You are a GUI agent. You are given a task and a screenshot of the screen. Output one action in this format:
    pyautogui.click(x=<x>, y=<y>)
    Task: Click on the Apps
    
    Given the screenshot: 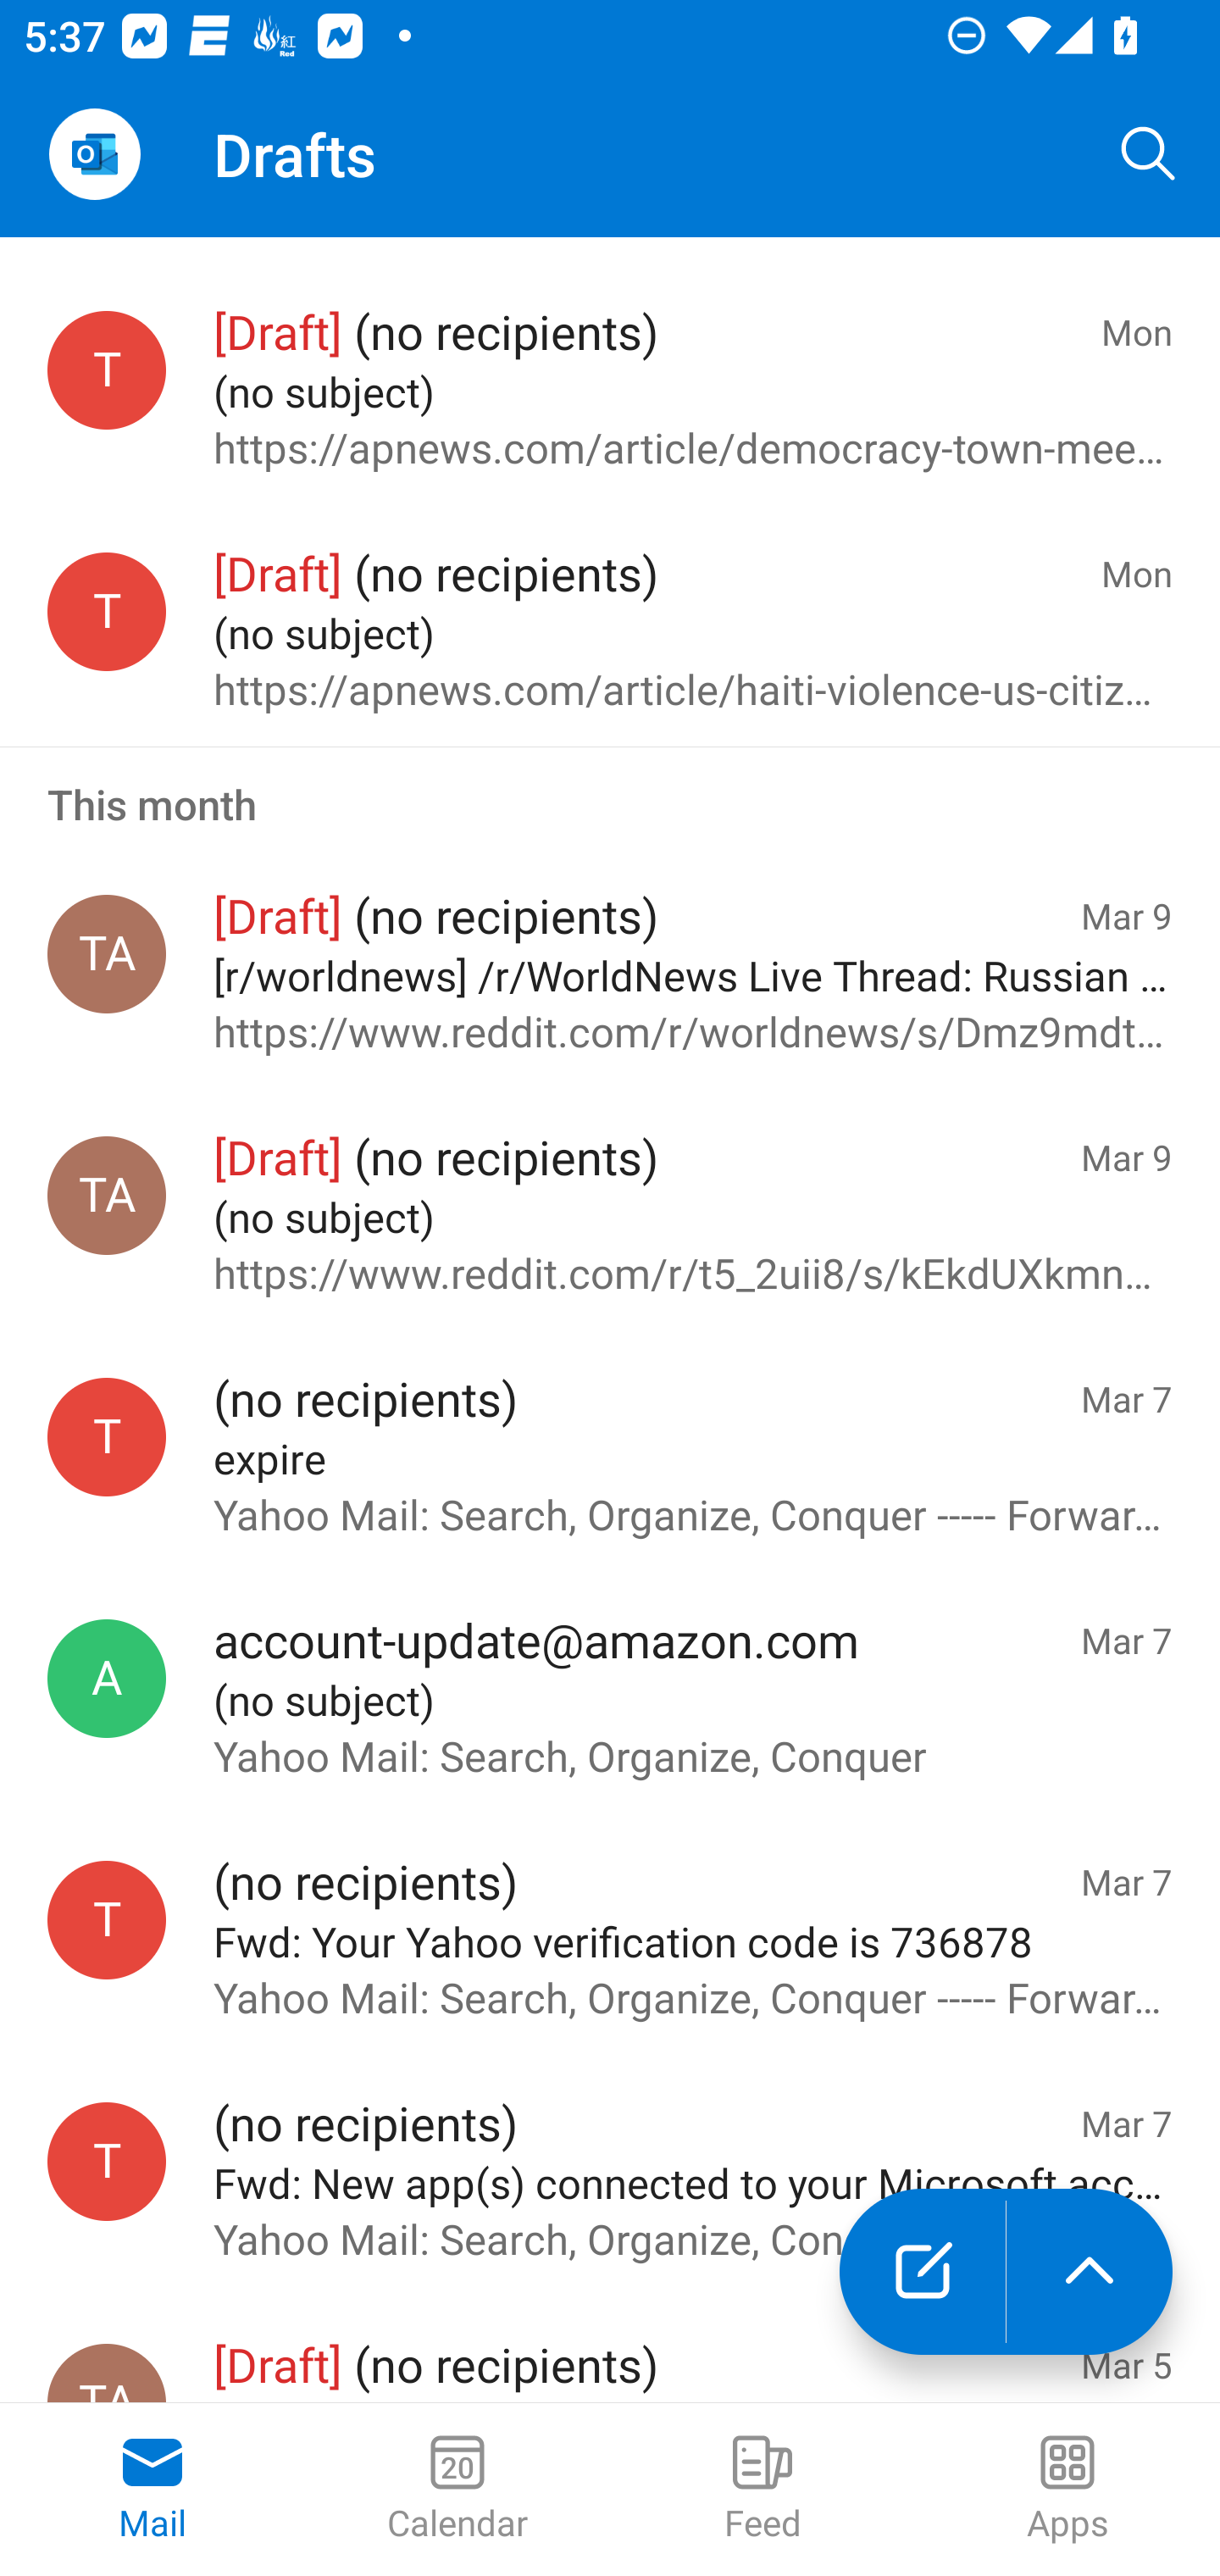 What is the action you would take?
    pyautogui.click(x=1067, y=2490)
    